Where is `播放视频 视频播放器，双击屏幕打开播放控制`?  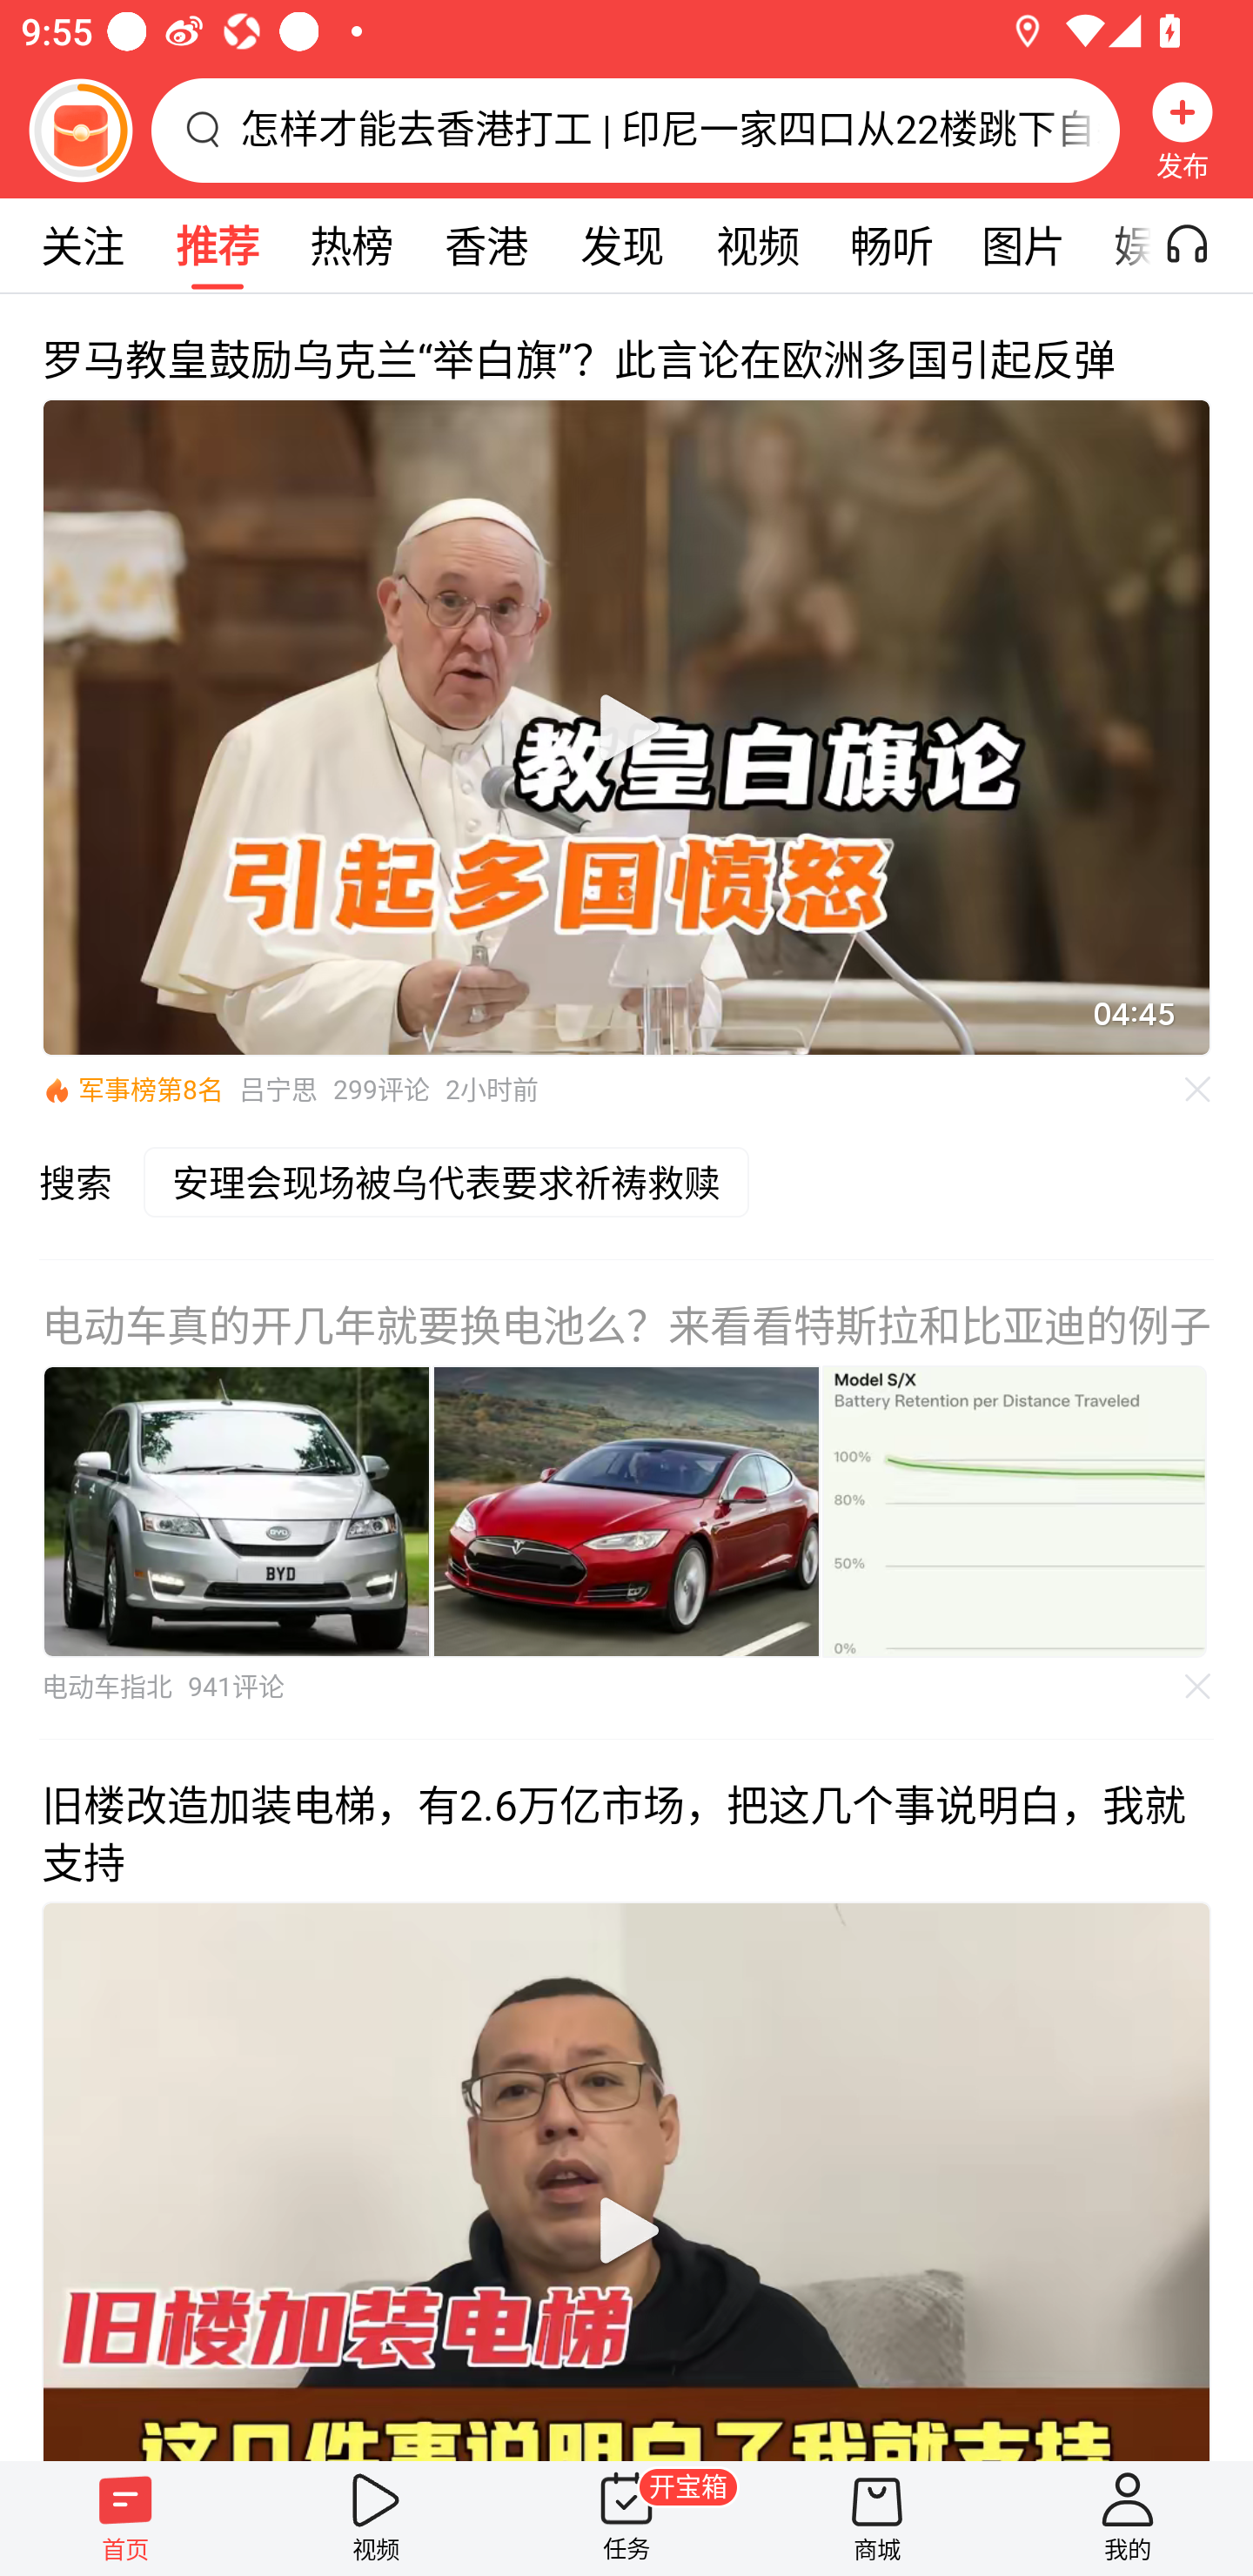
播放视频 视频播放器，双击屏幕打开播放控制 is located at coordinates (626, 2180).